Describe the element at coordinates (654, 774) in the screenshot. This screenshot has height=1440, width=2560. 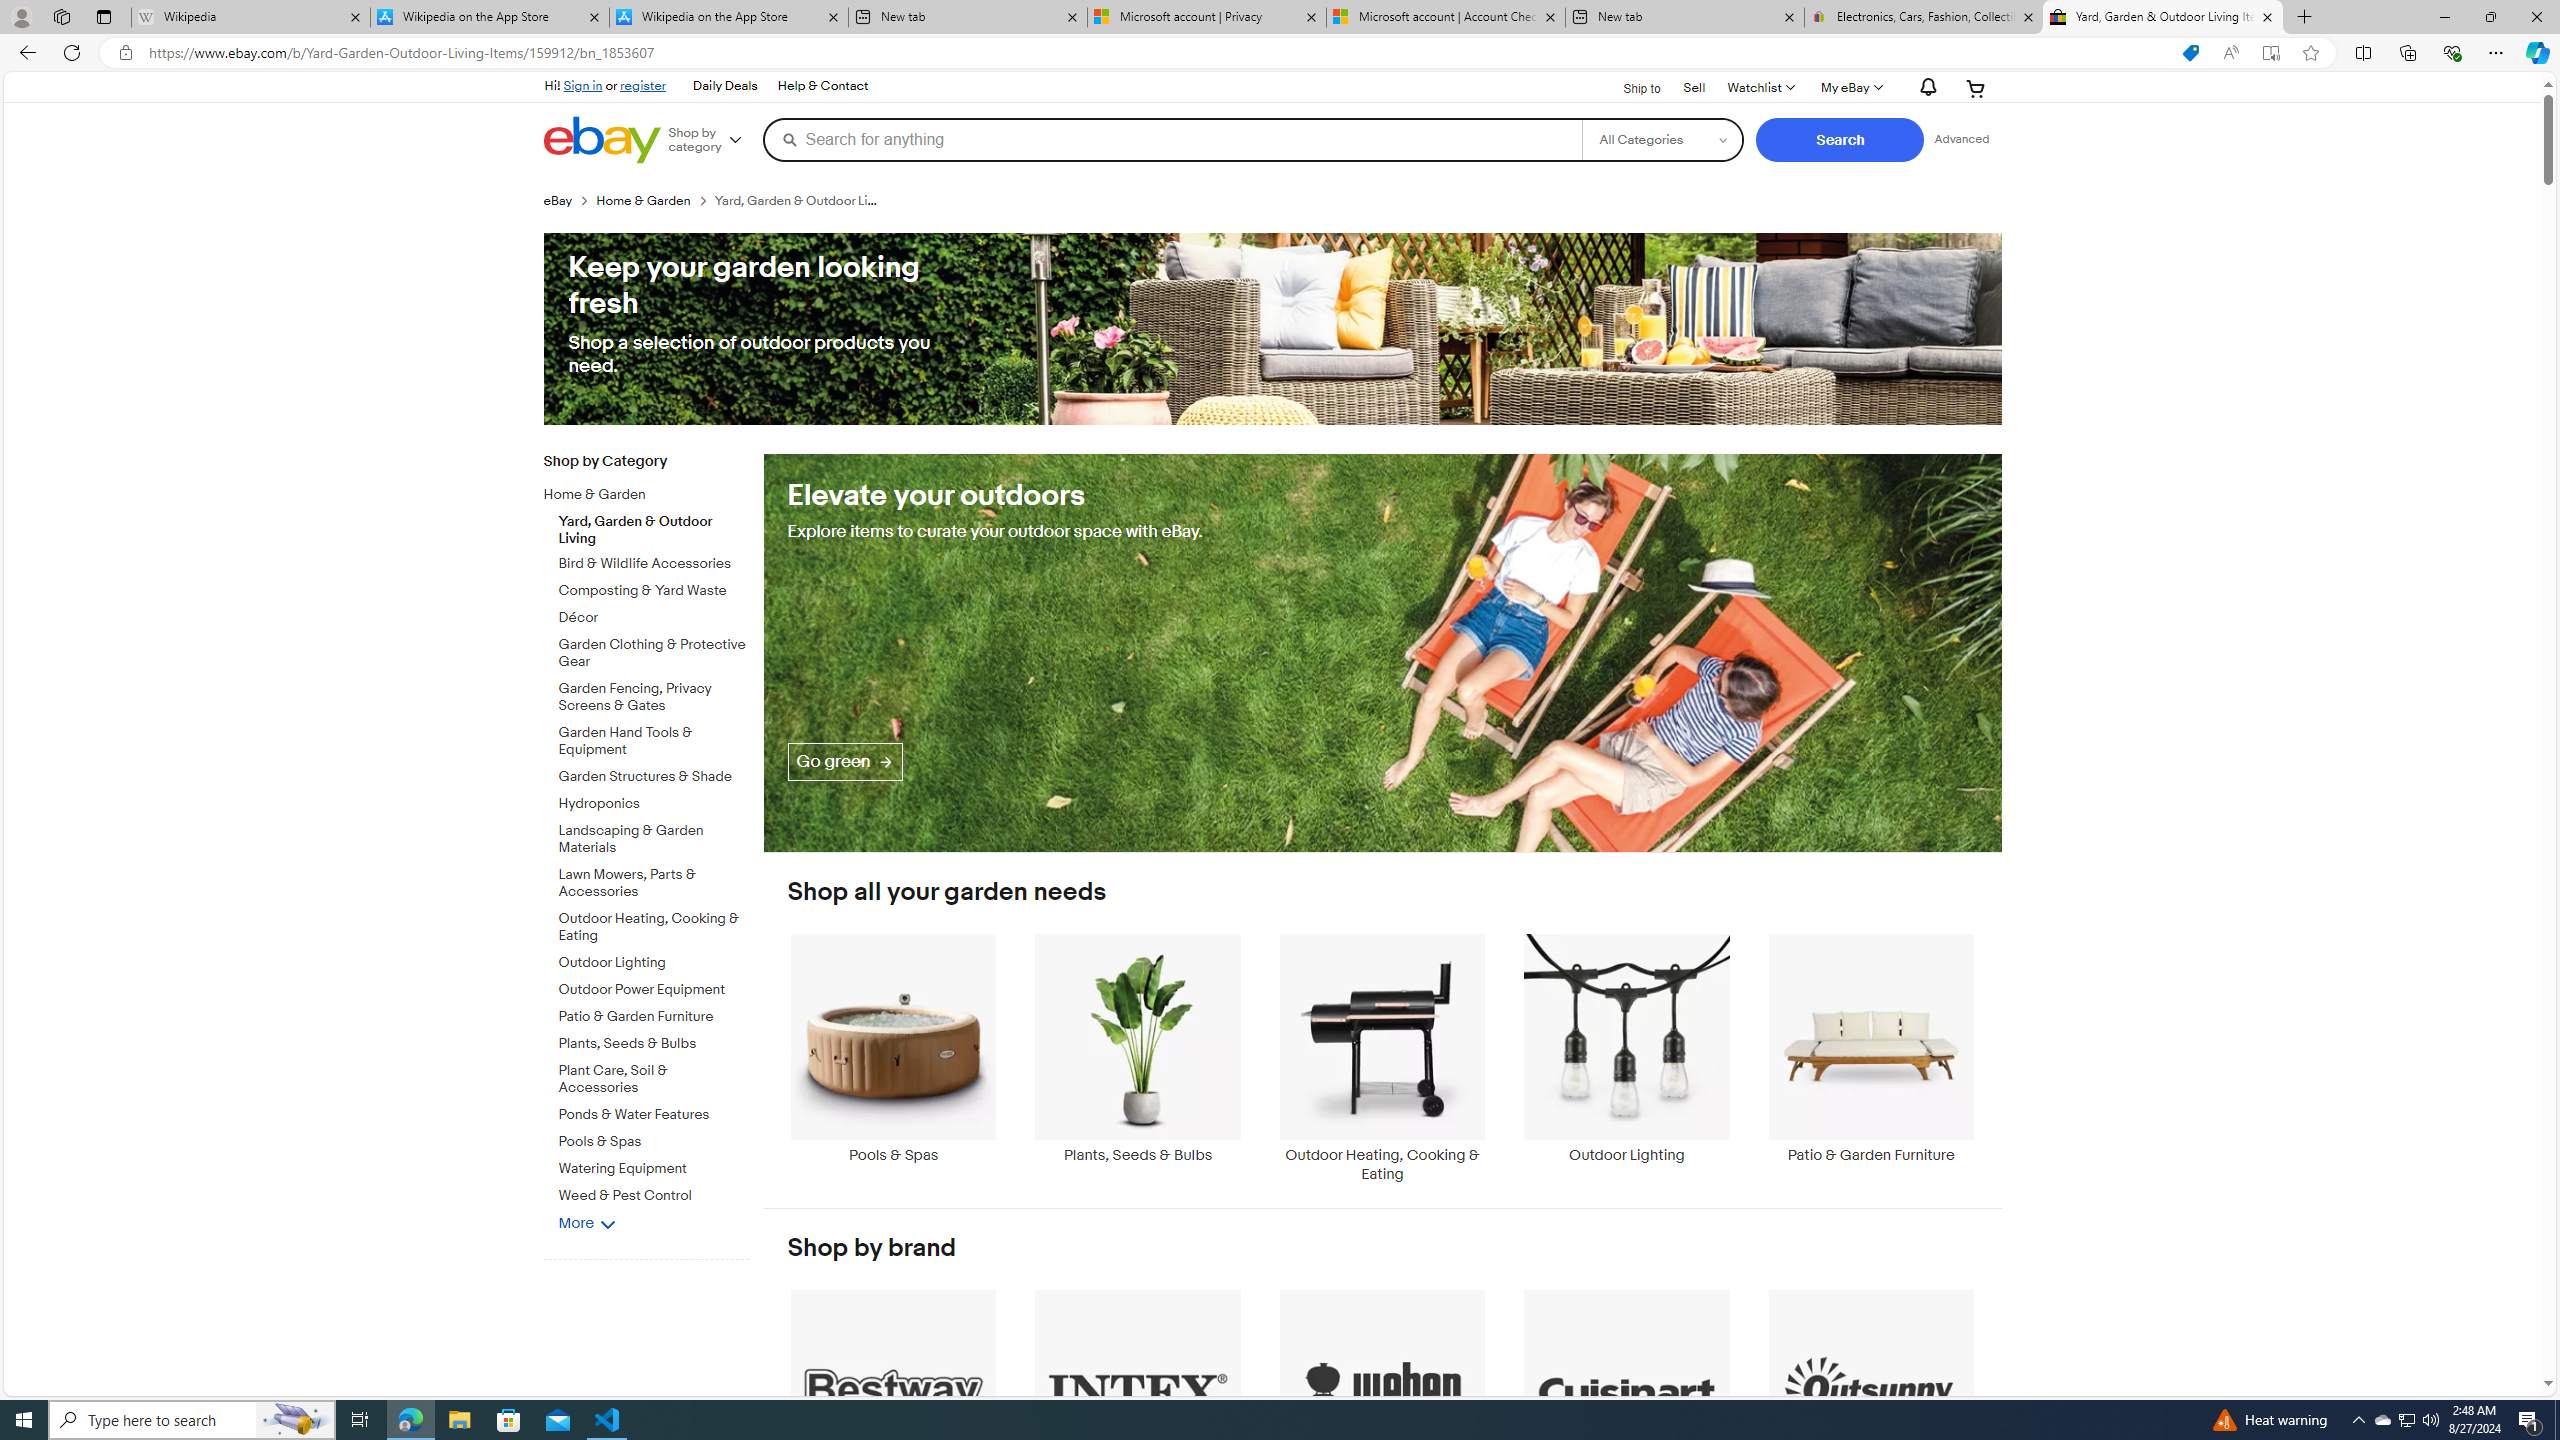
I see `Garden Structures & Shade` at that location.